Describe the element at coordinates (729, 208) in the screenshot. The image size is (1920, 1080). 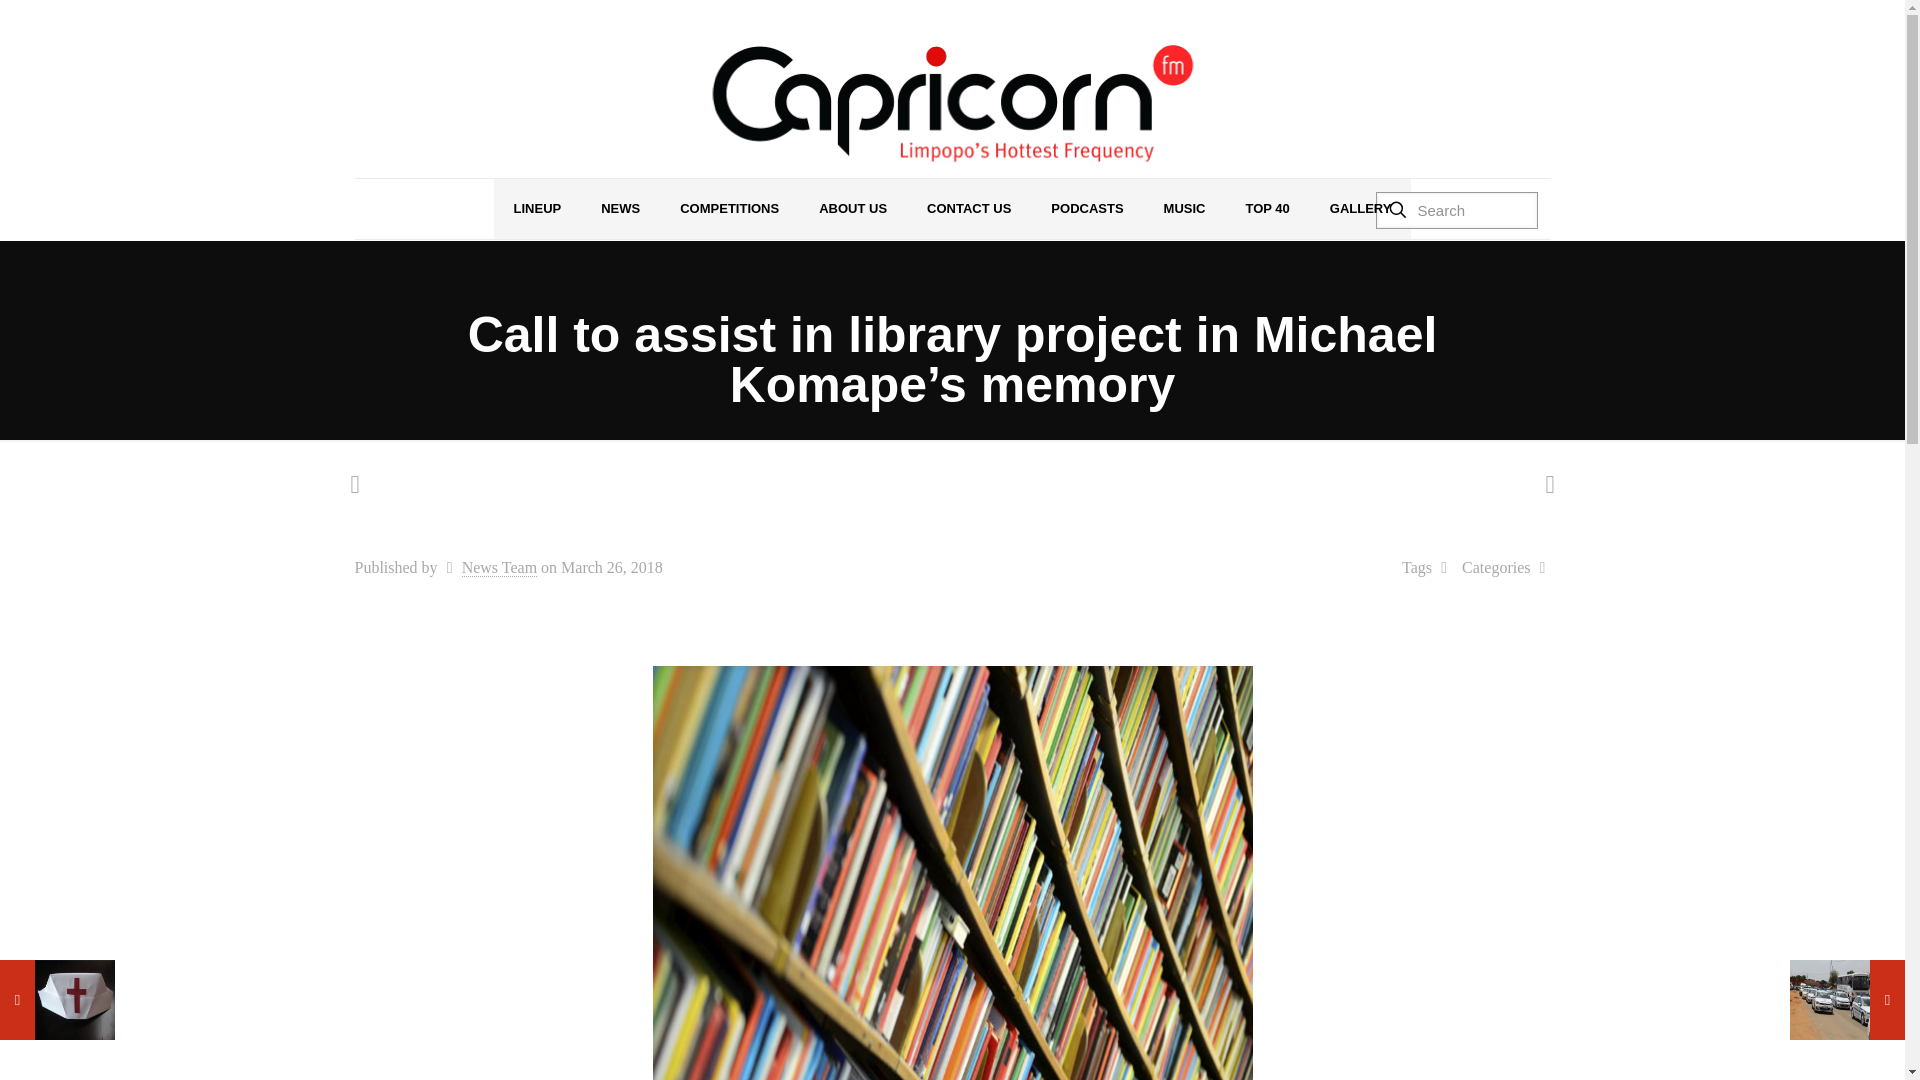
I see `COMPETITIONS` at that location.